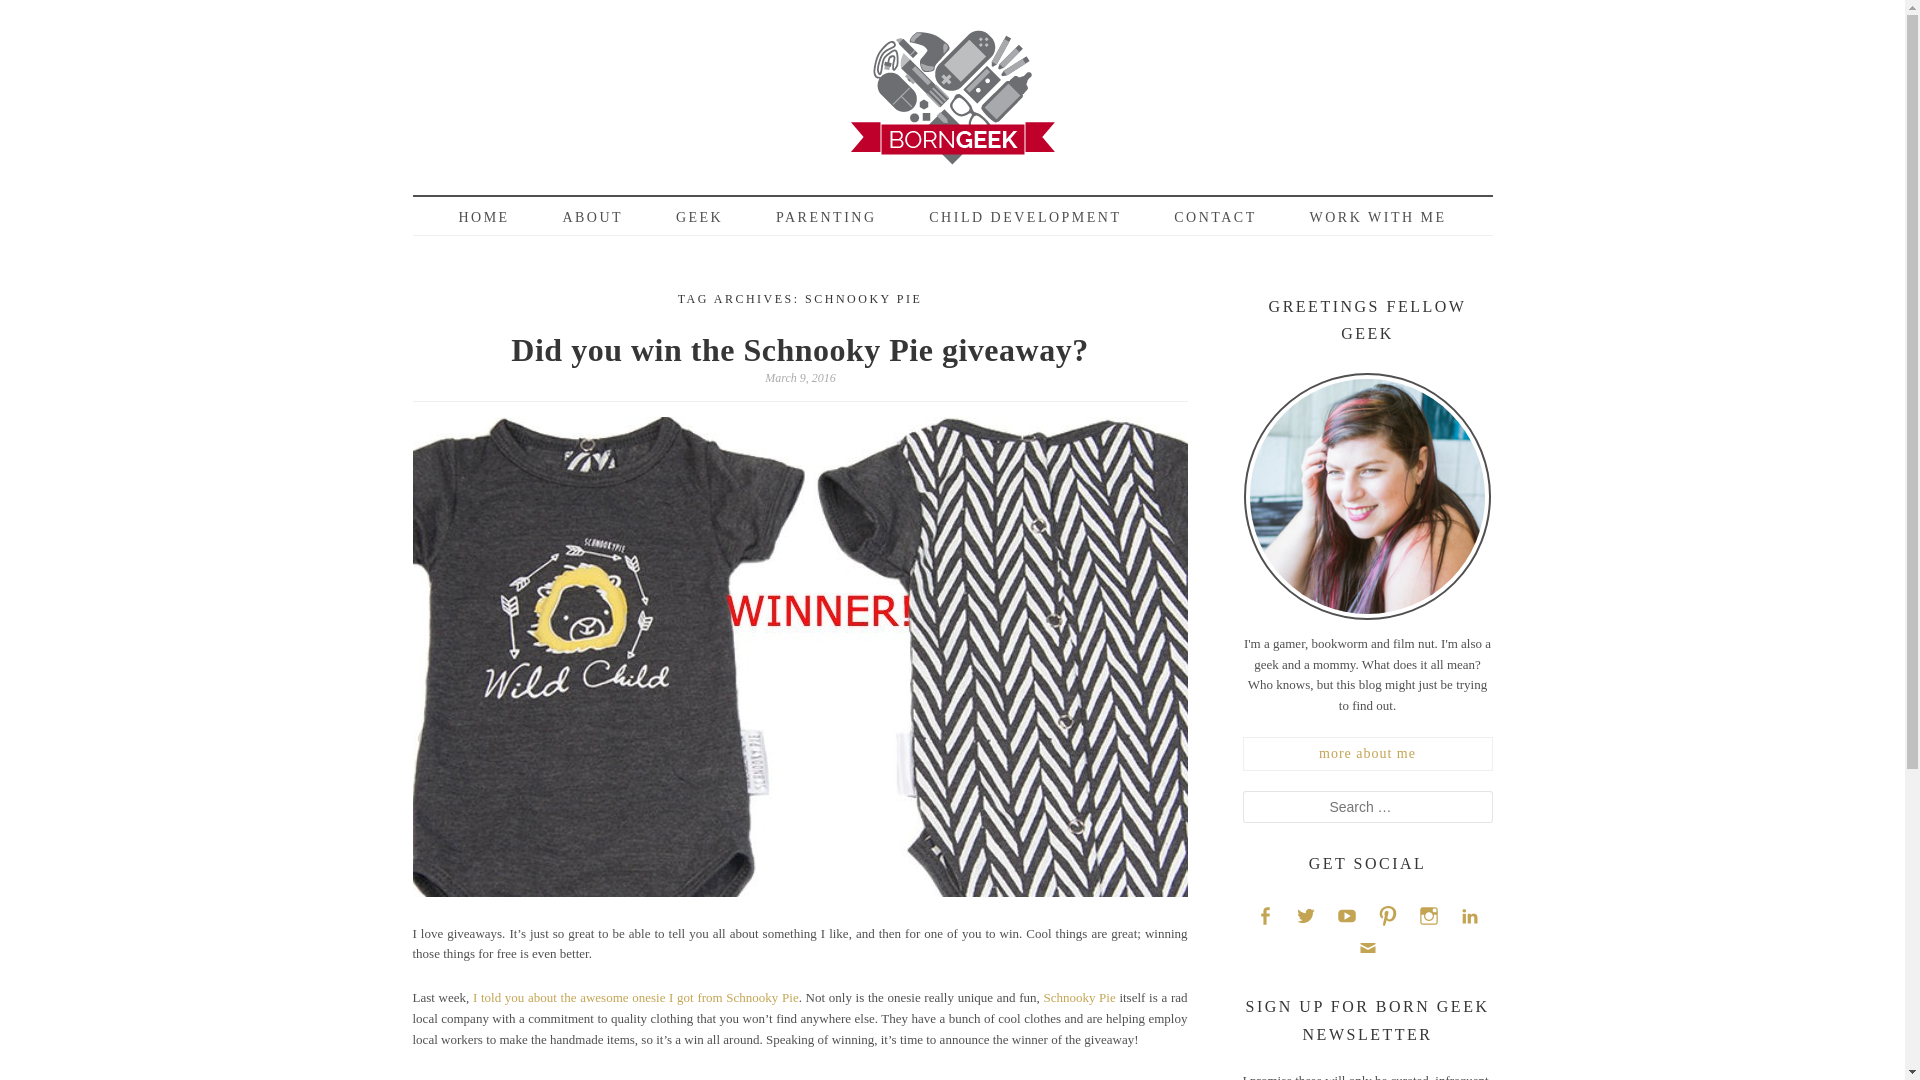 The height and width of the screenshot is (1080, 1920). I want to click on I told you about the awesome onesie I got from Schnooky Pie, so click(635, 998).